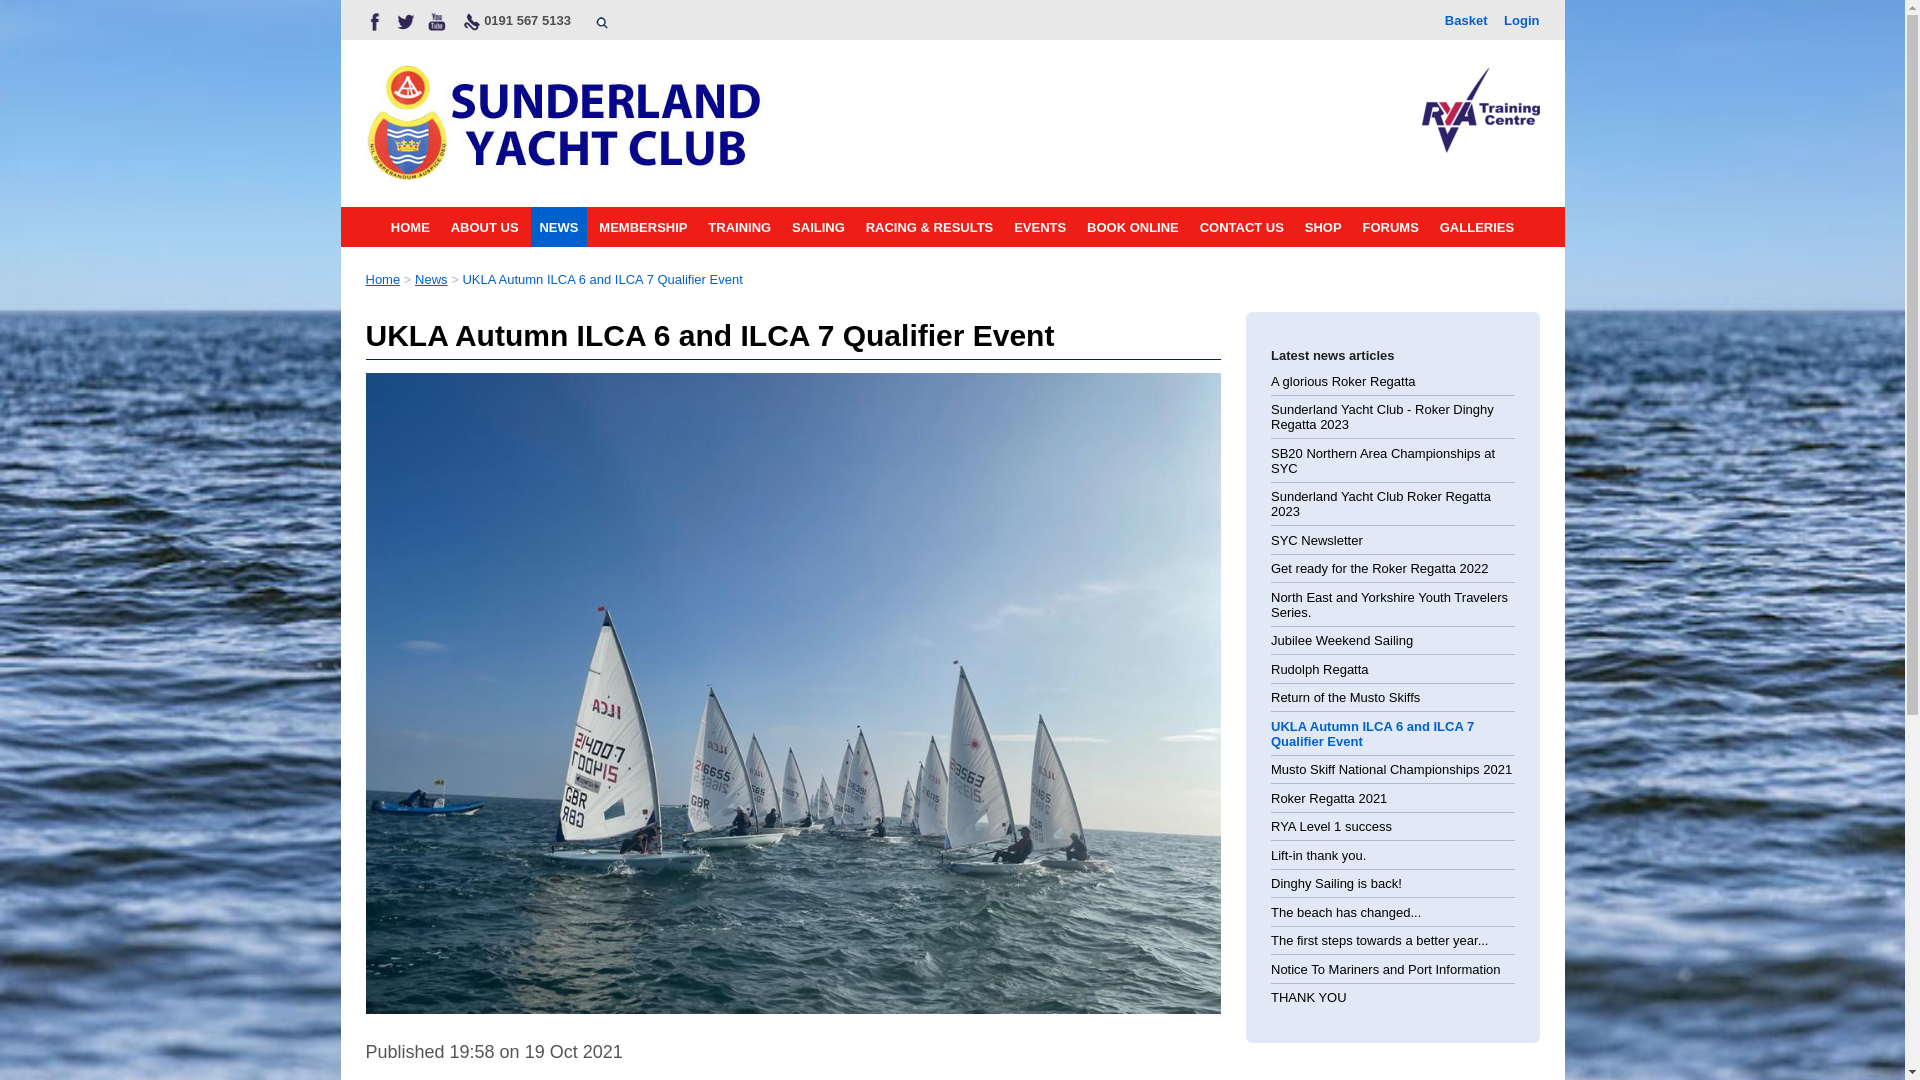 The image size is (1920, 1080). What do you see at coordinates (1383, 461) in the screenshot?
I see `SB20 Northern Area Championships at SYC` at bounding box center [1383, 461].